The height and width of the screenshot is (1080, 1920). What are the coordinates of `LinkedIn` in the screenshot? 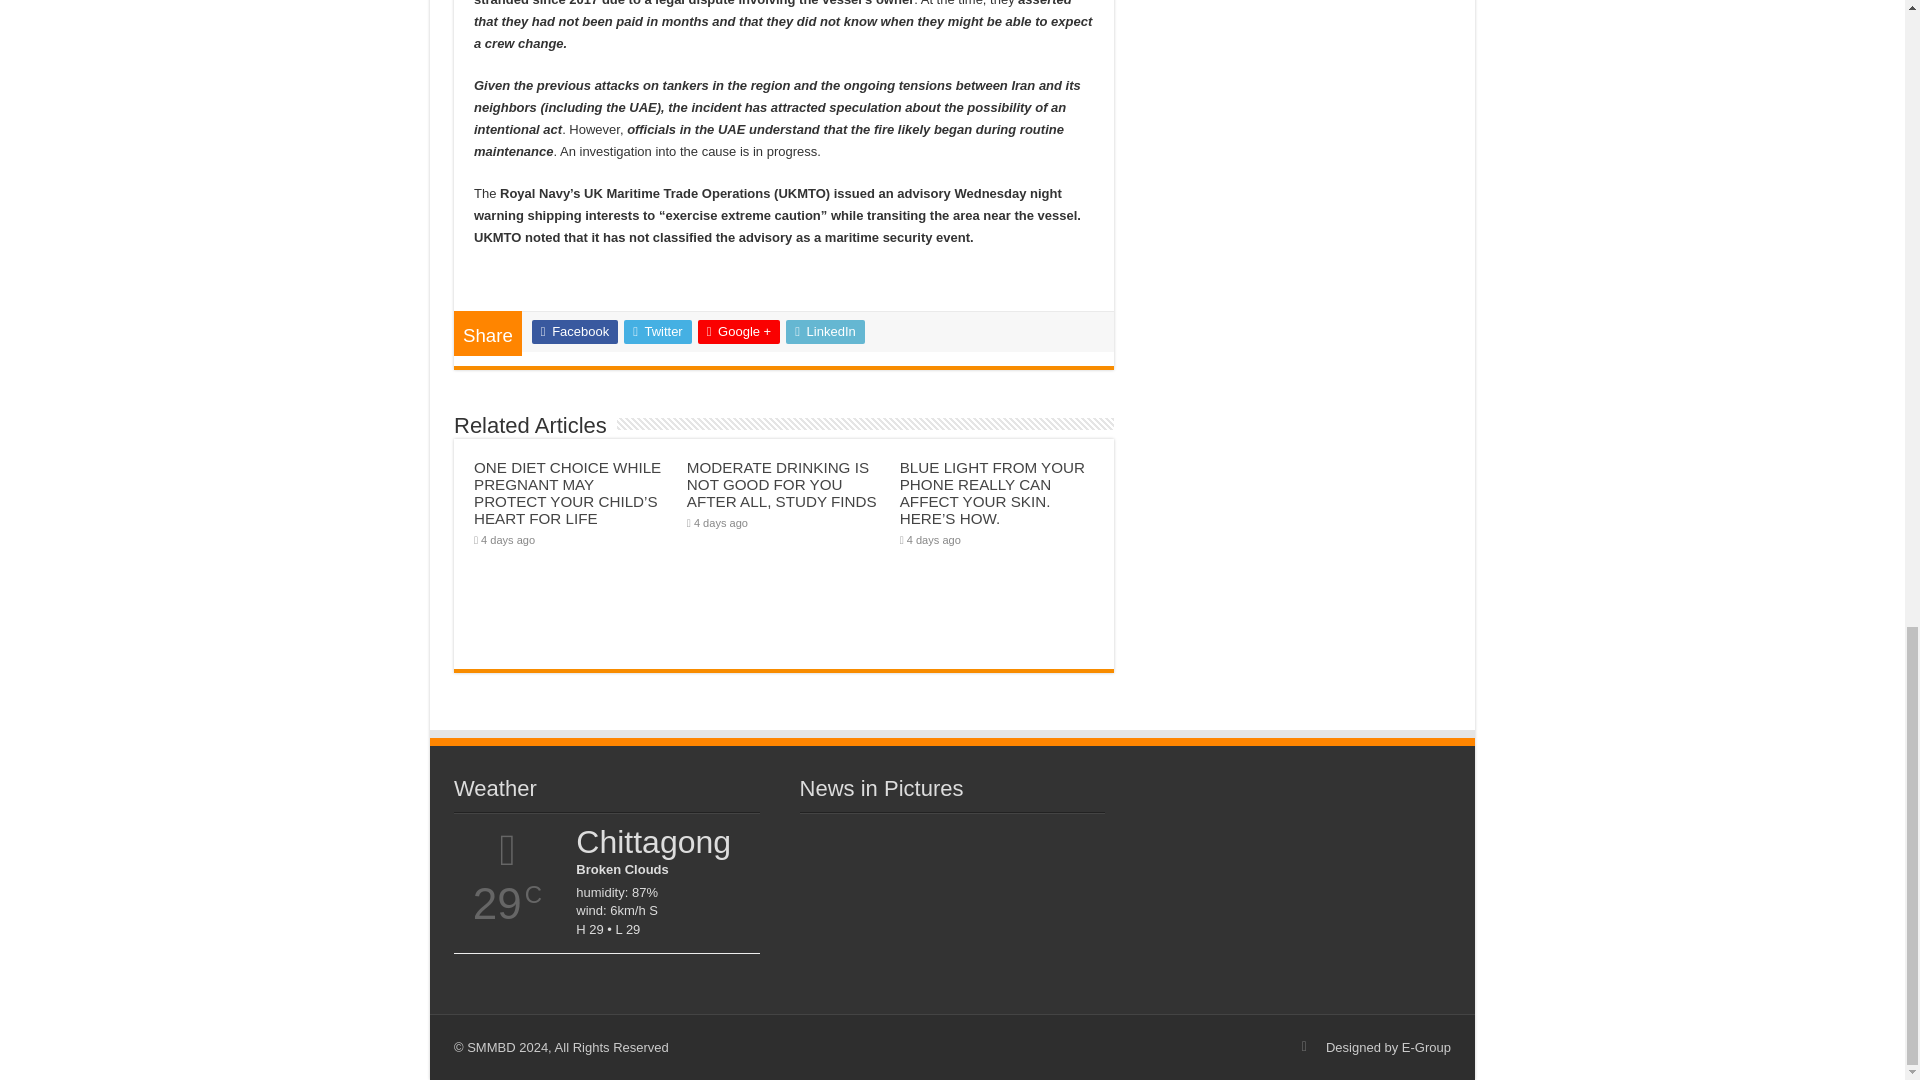 It's located at (825, 332).